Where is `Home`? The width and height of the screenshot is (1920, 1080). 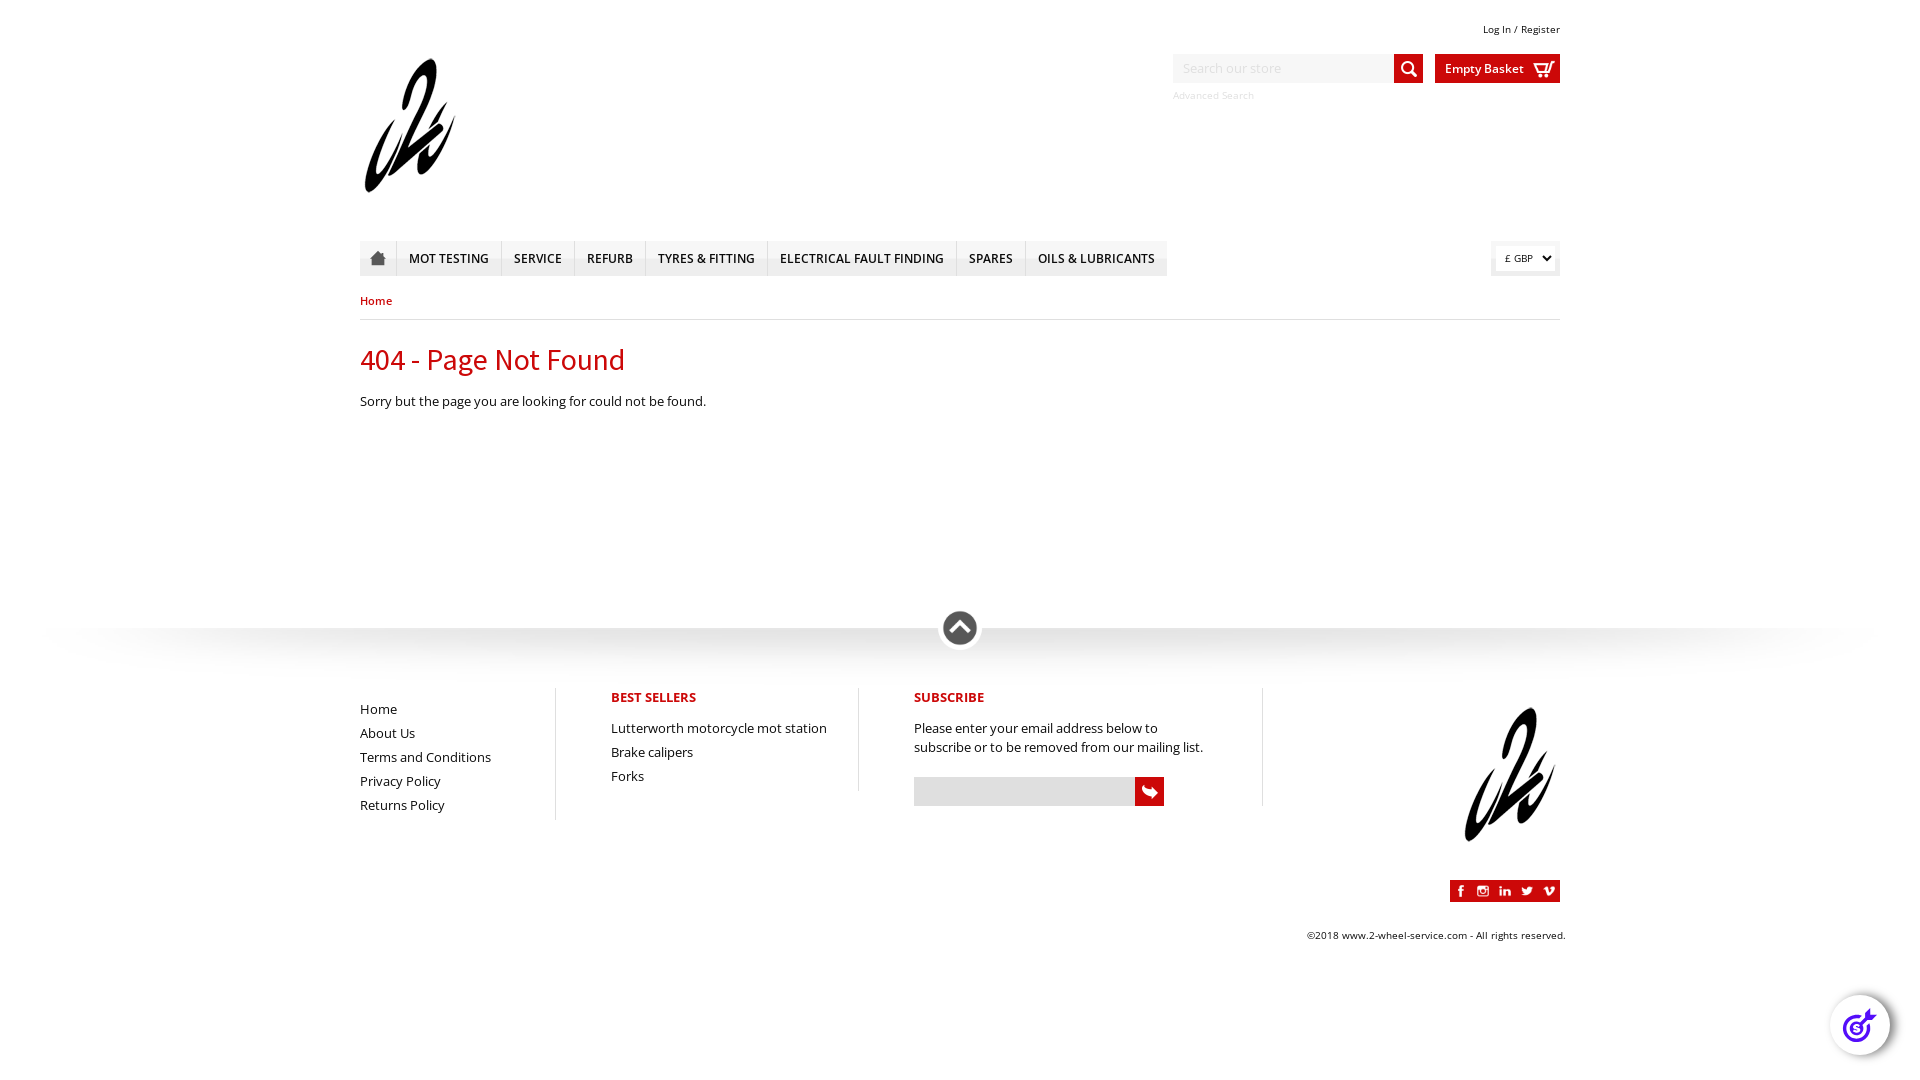
Home is located at coordinates (378, 709).